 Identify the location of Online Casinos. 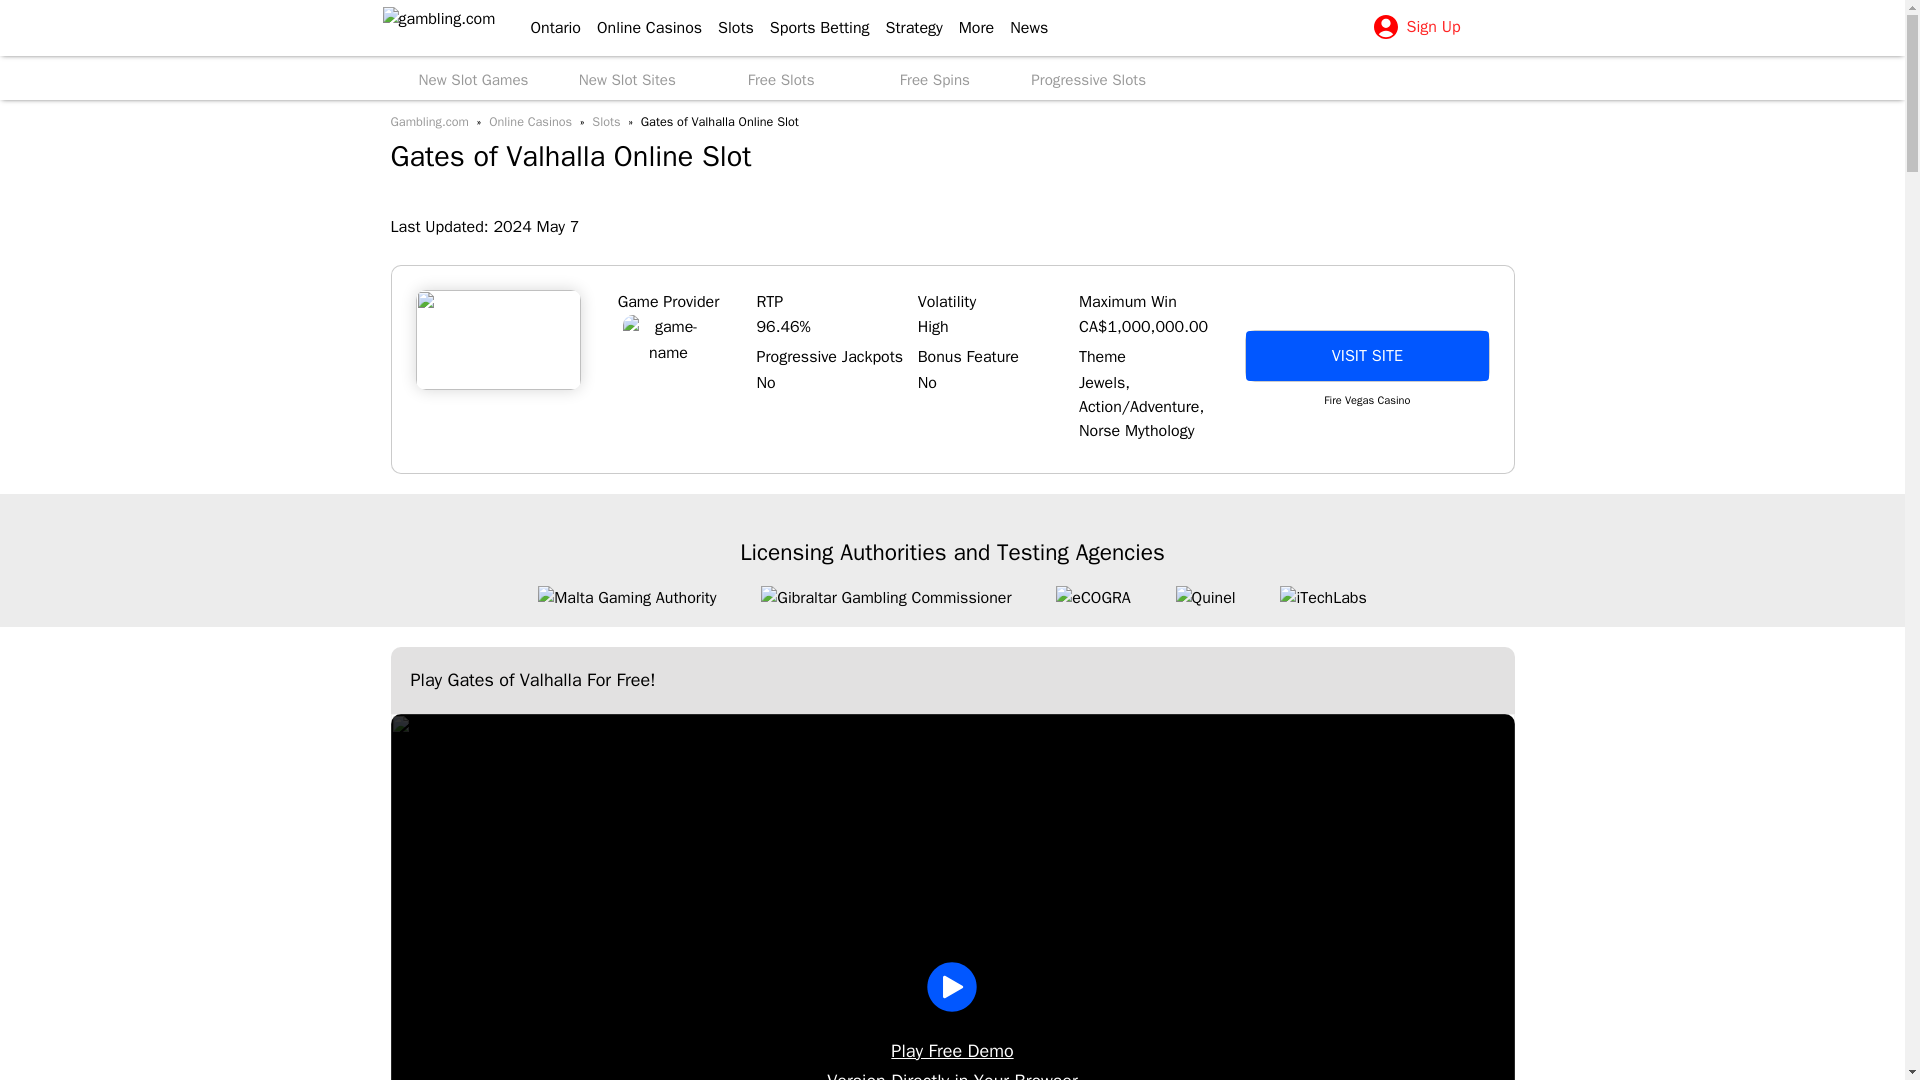
(642, 28).